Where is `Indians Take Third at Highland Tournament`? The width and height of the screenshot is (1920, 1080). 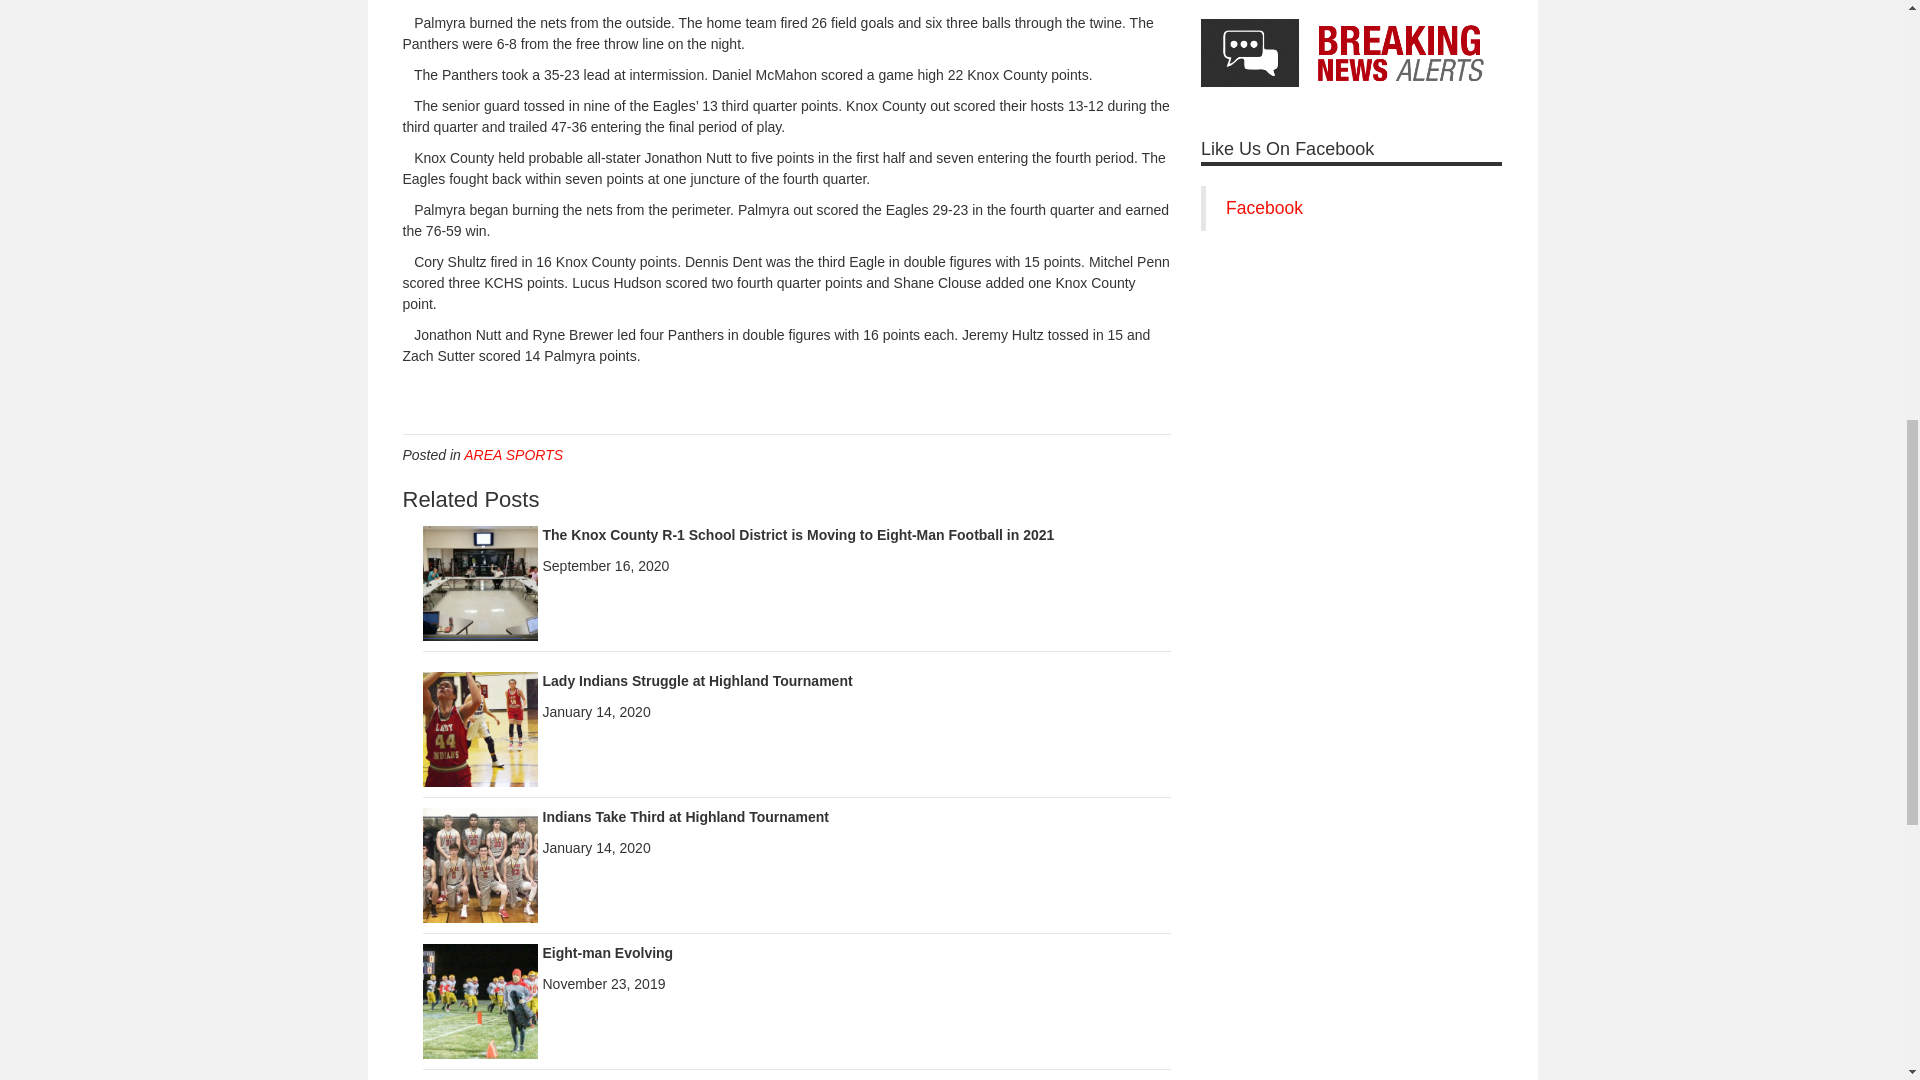
Indians Take Third at Highland Tournament is located at coordinates (685, 816).